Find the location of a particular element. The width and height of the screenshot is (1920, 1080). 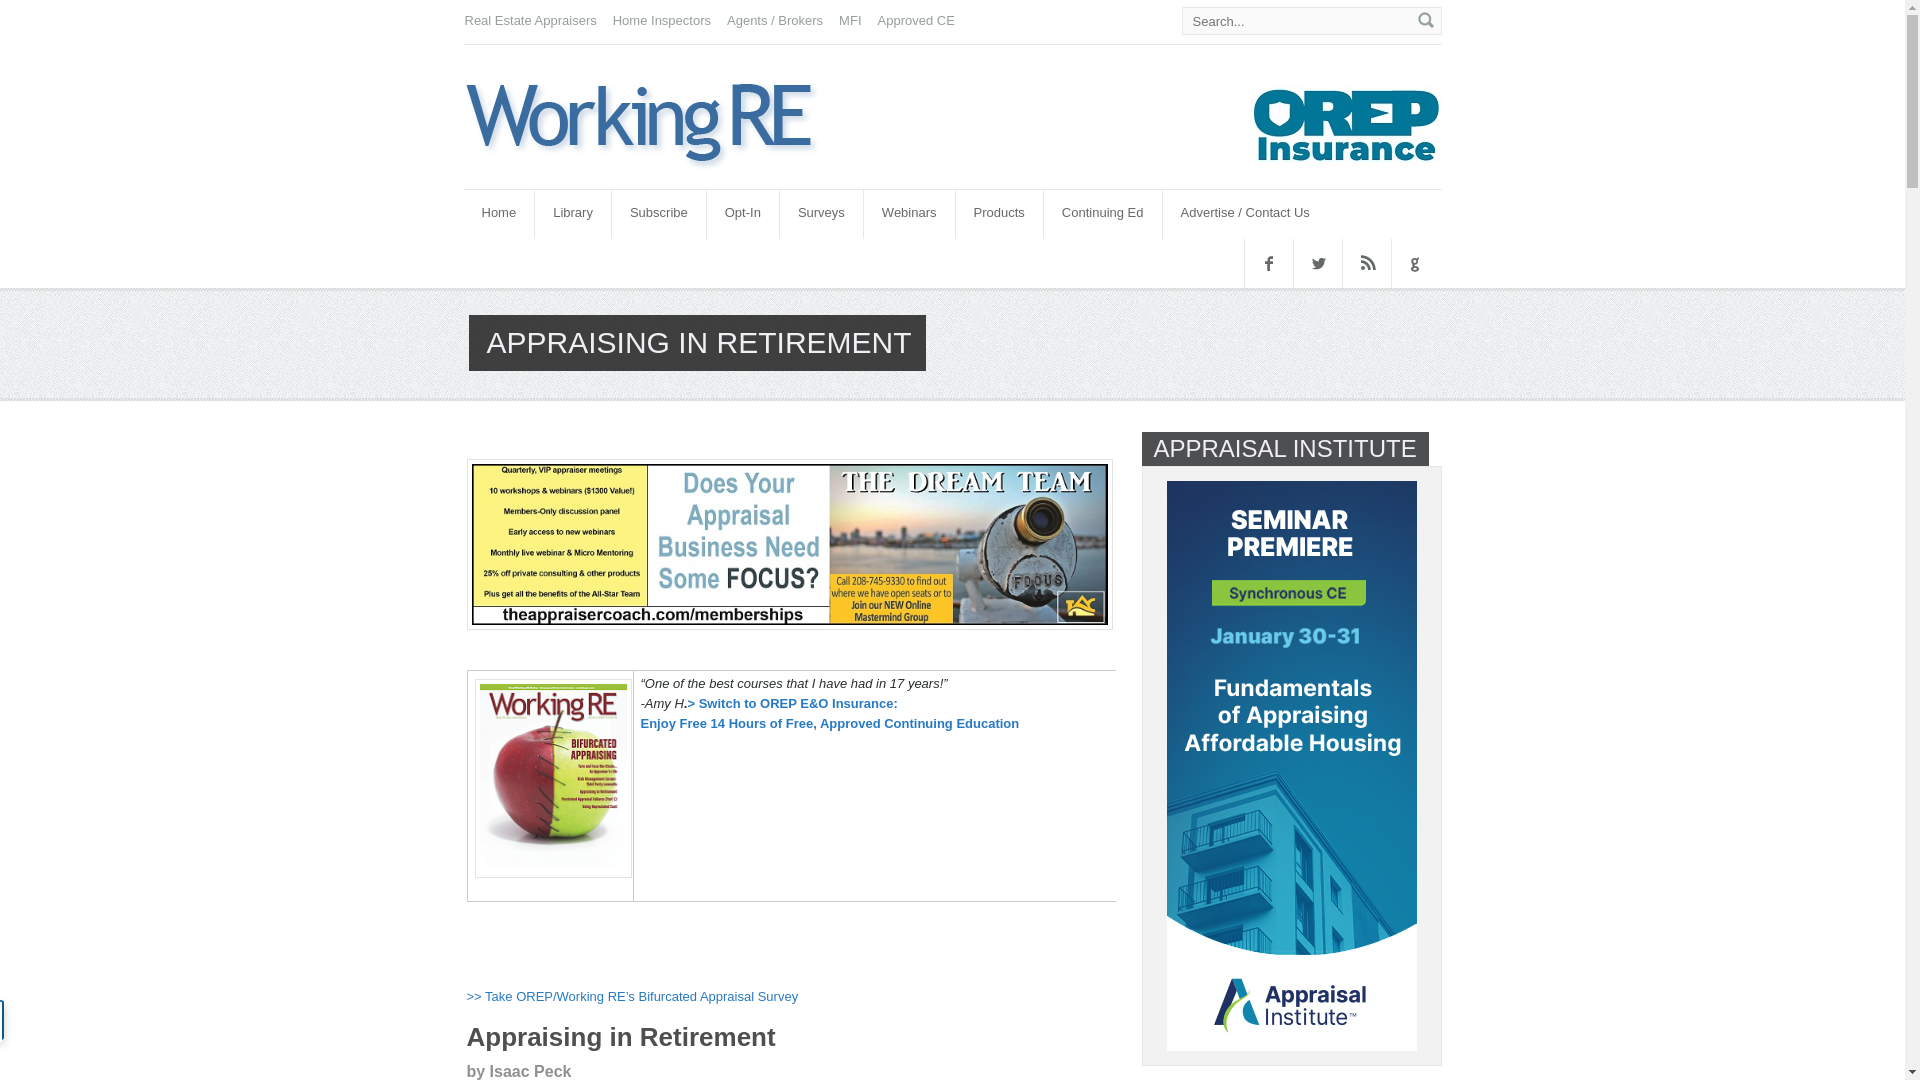

Surveys is located at coordinates (820, 214).